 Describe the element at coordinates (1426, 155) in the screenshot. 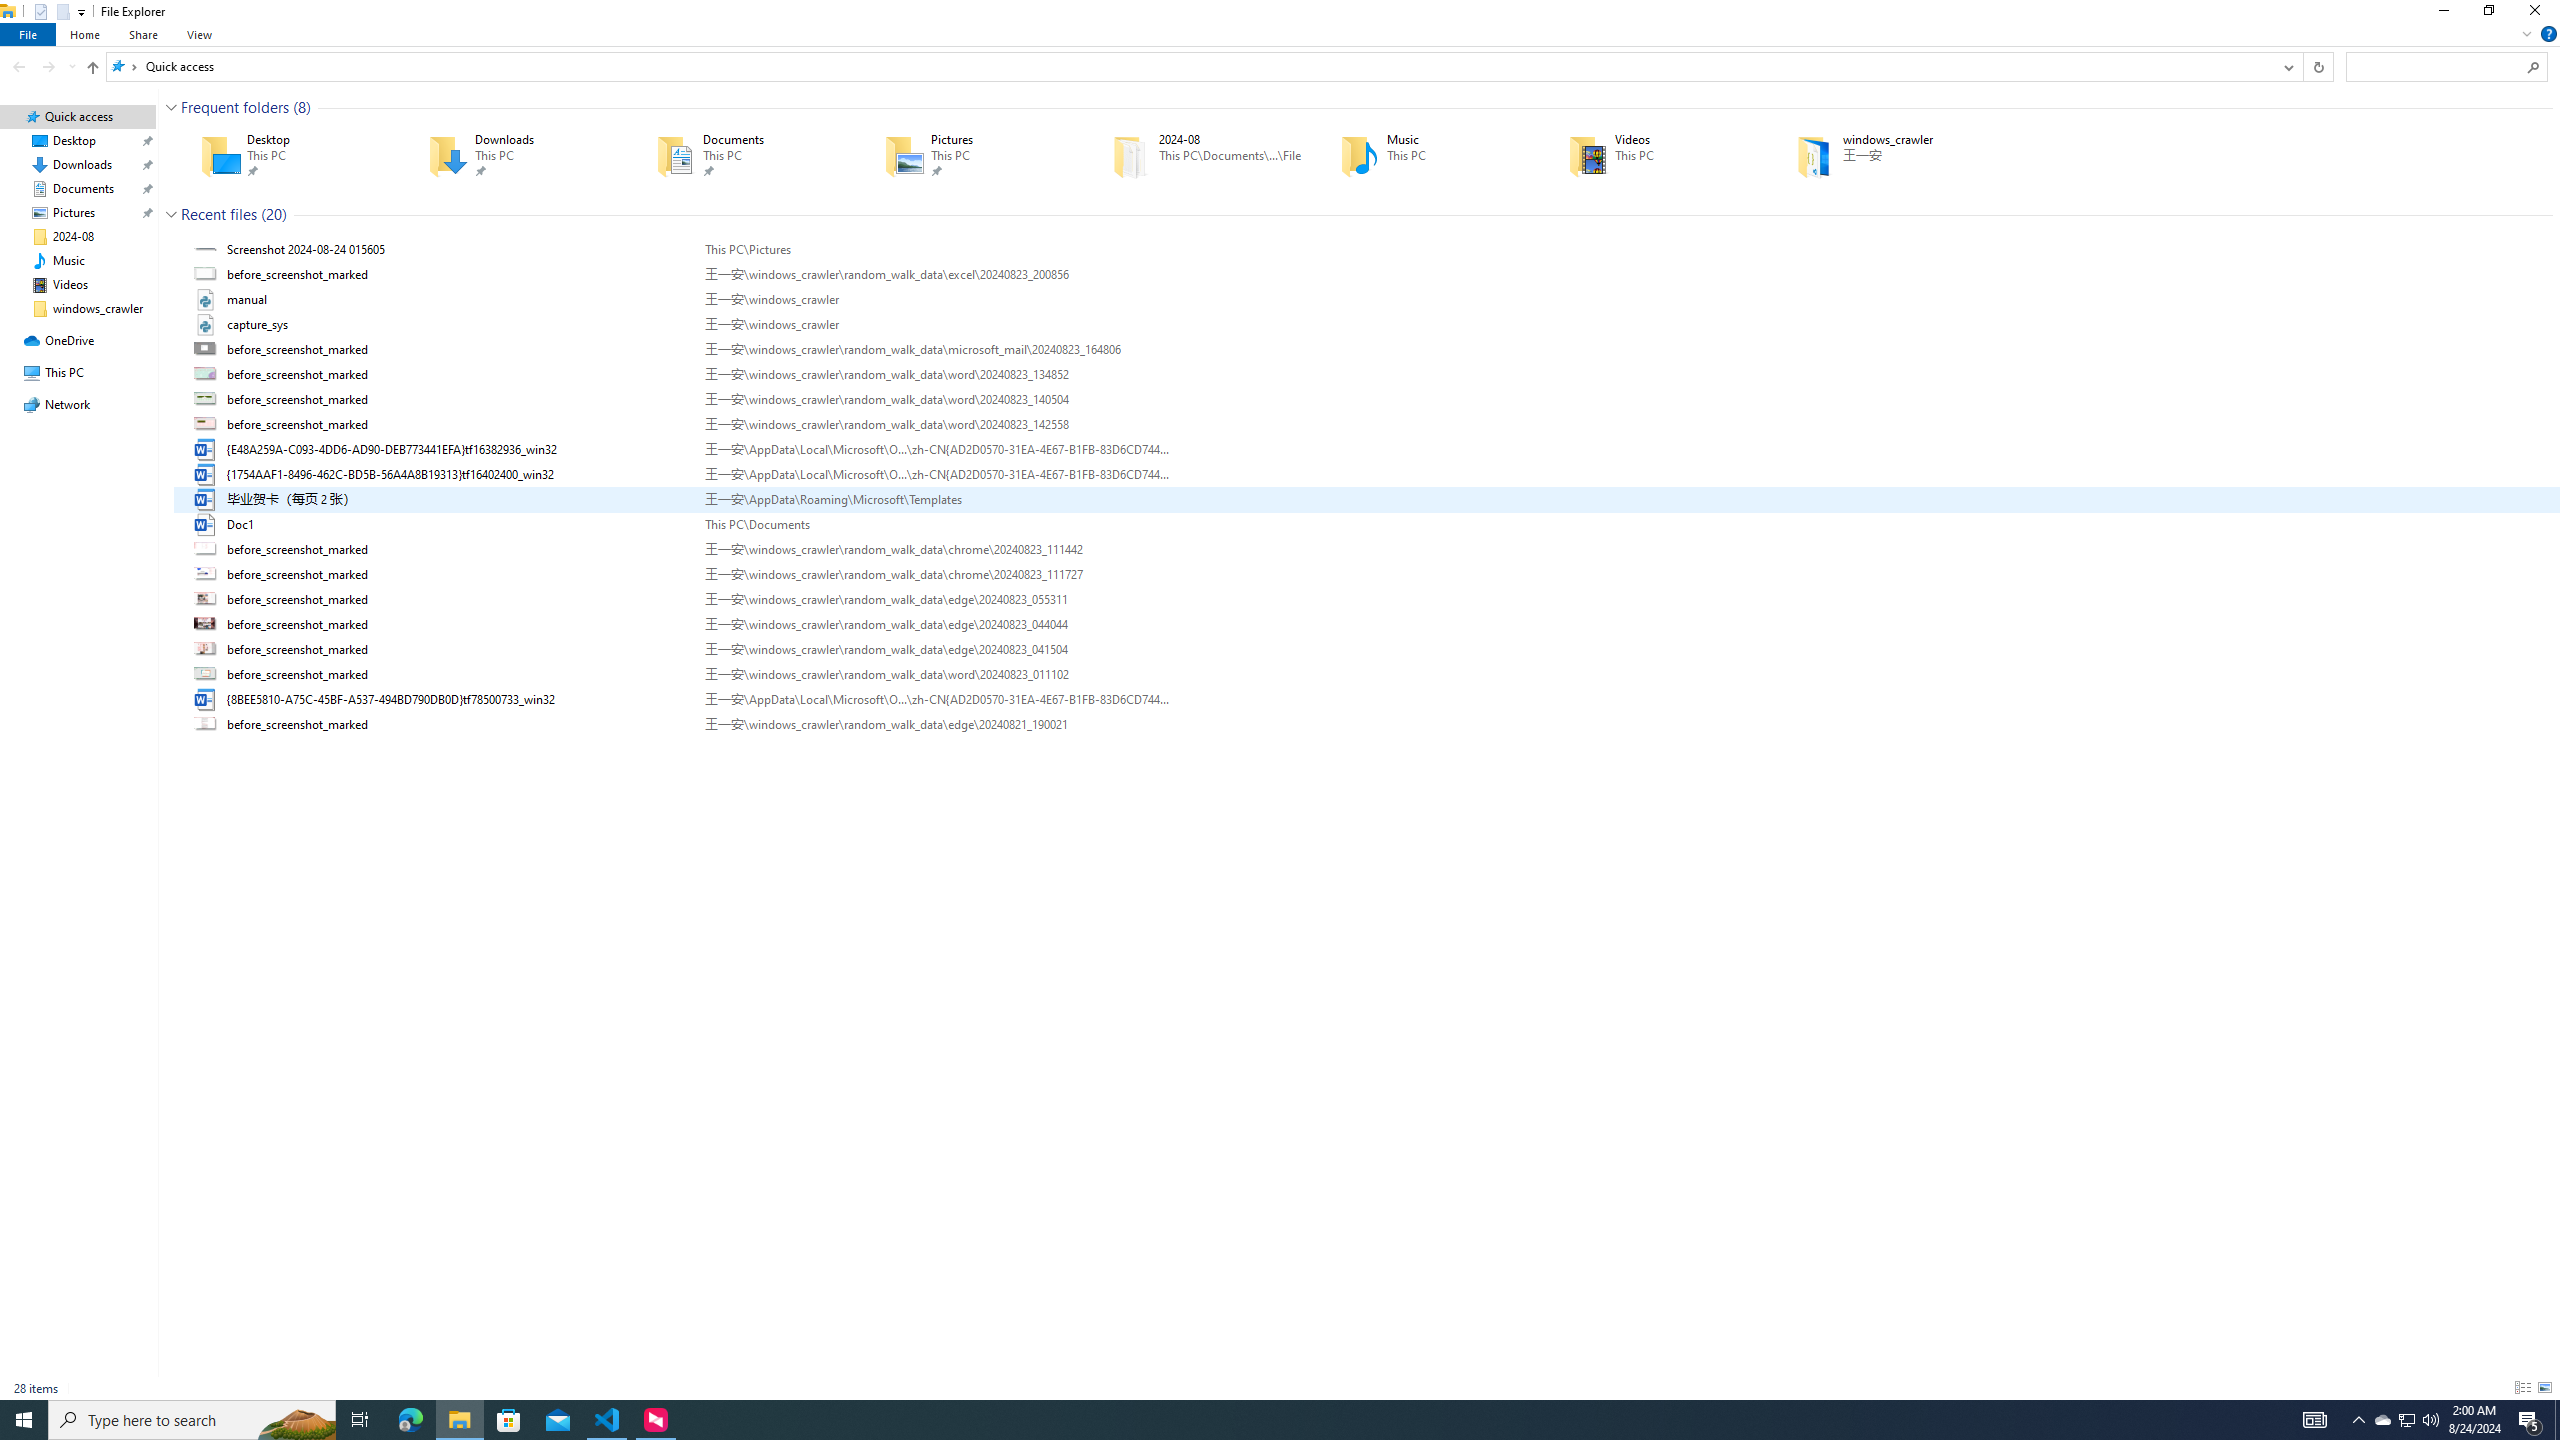

I see `Music` at that location.